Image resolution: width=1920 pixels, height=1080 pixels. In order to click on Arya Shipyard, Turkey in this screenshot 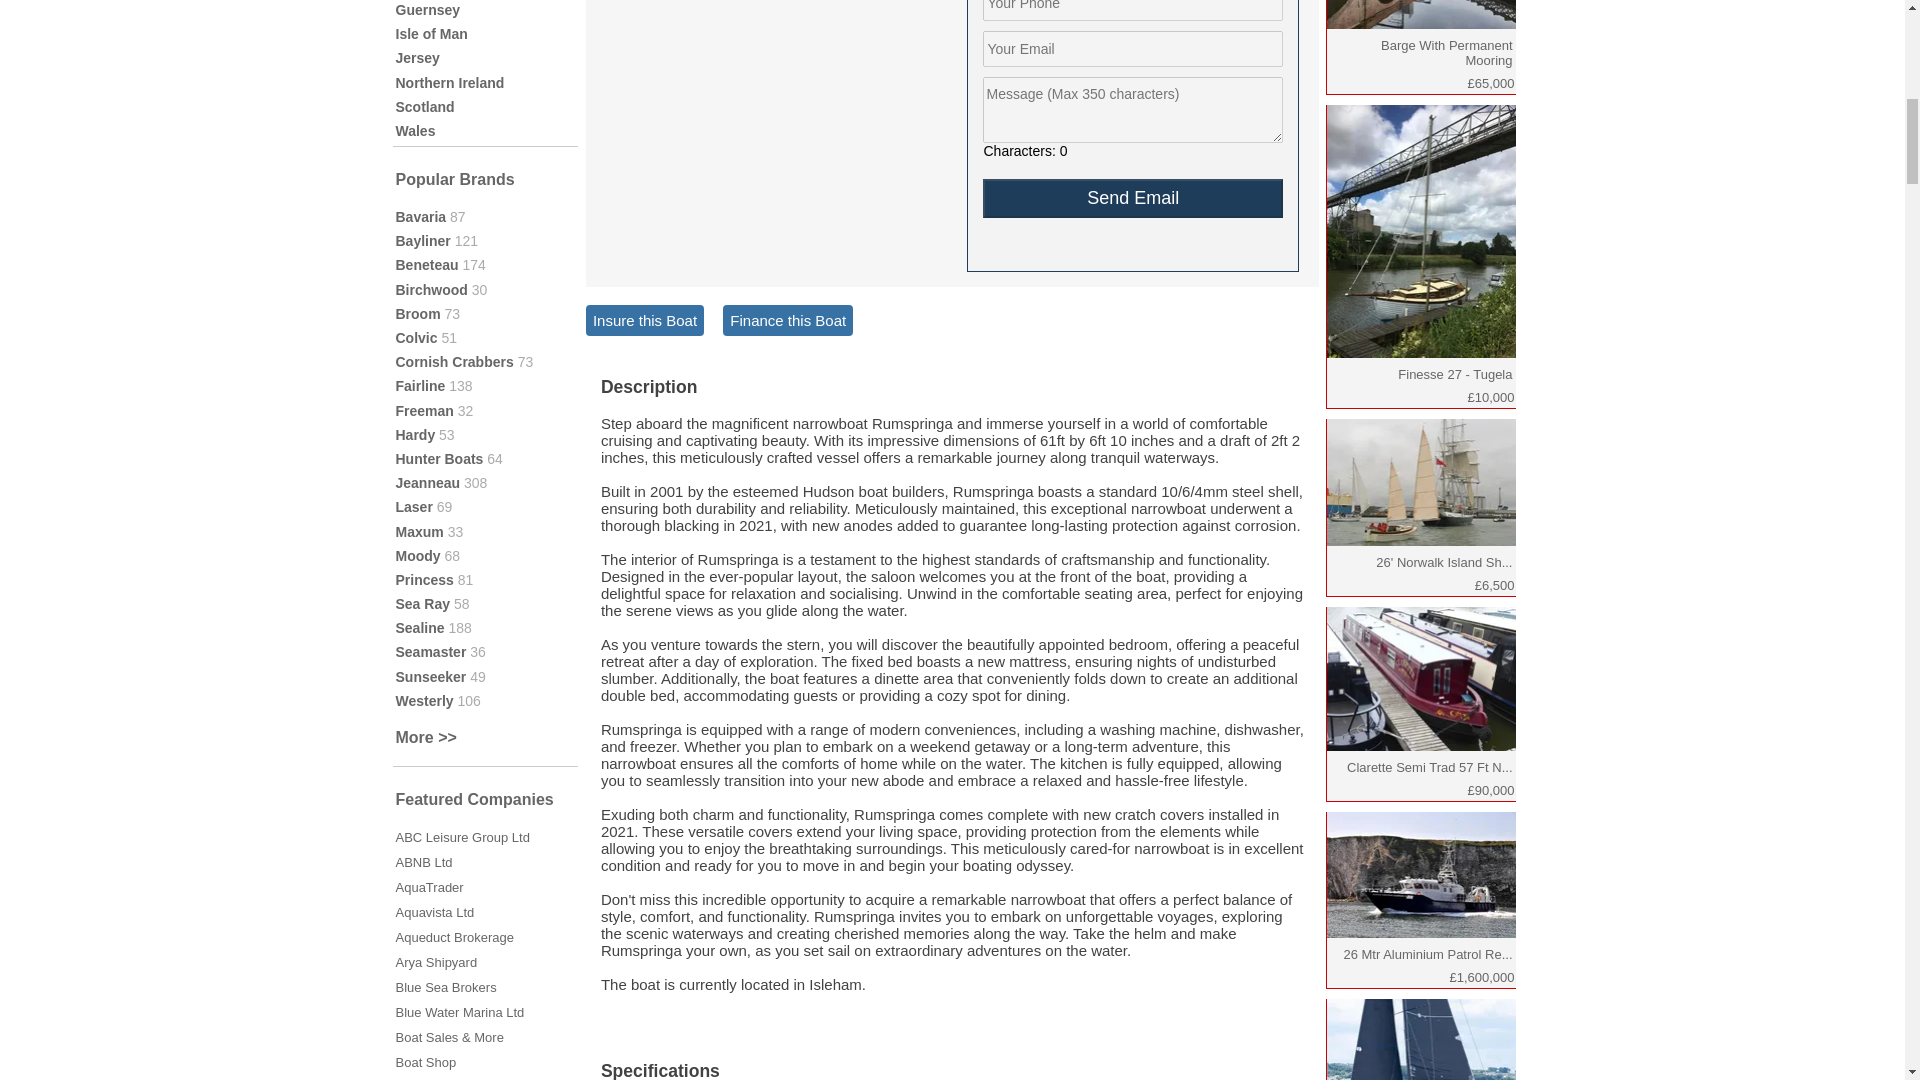, I will do `click(436, 962)`.